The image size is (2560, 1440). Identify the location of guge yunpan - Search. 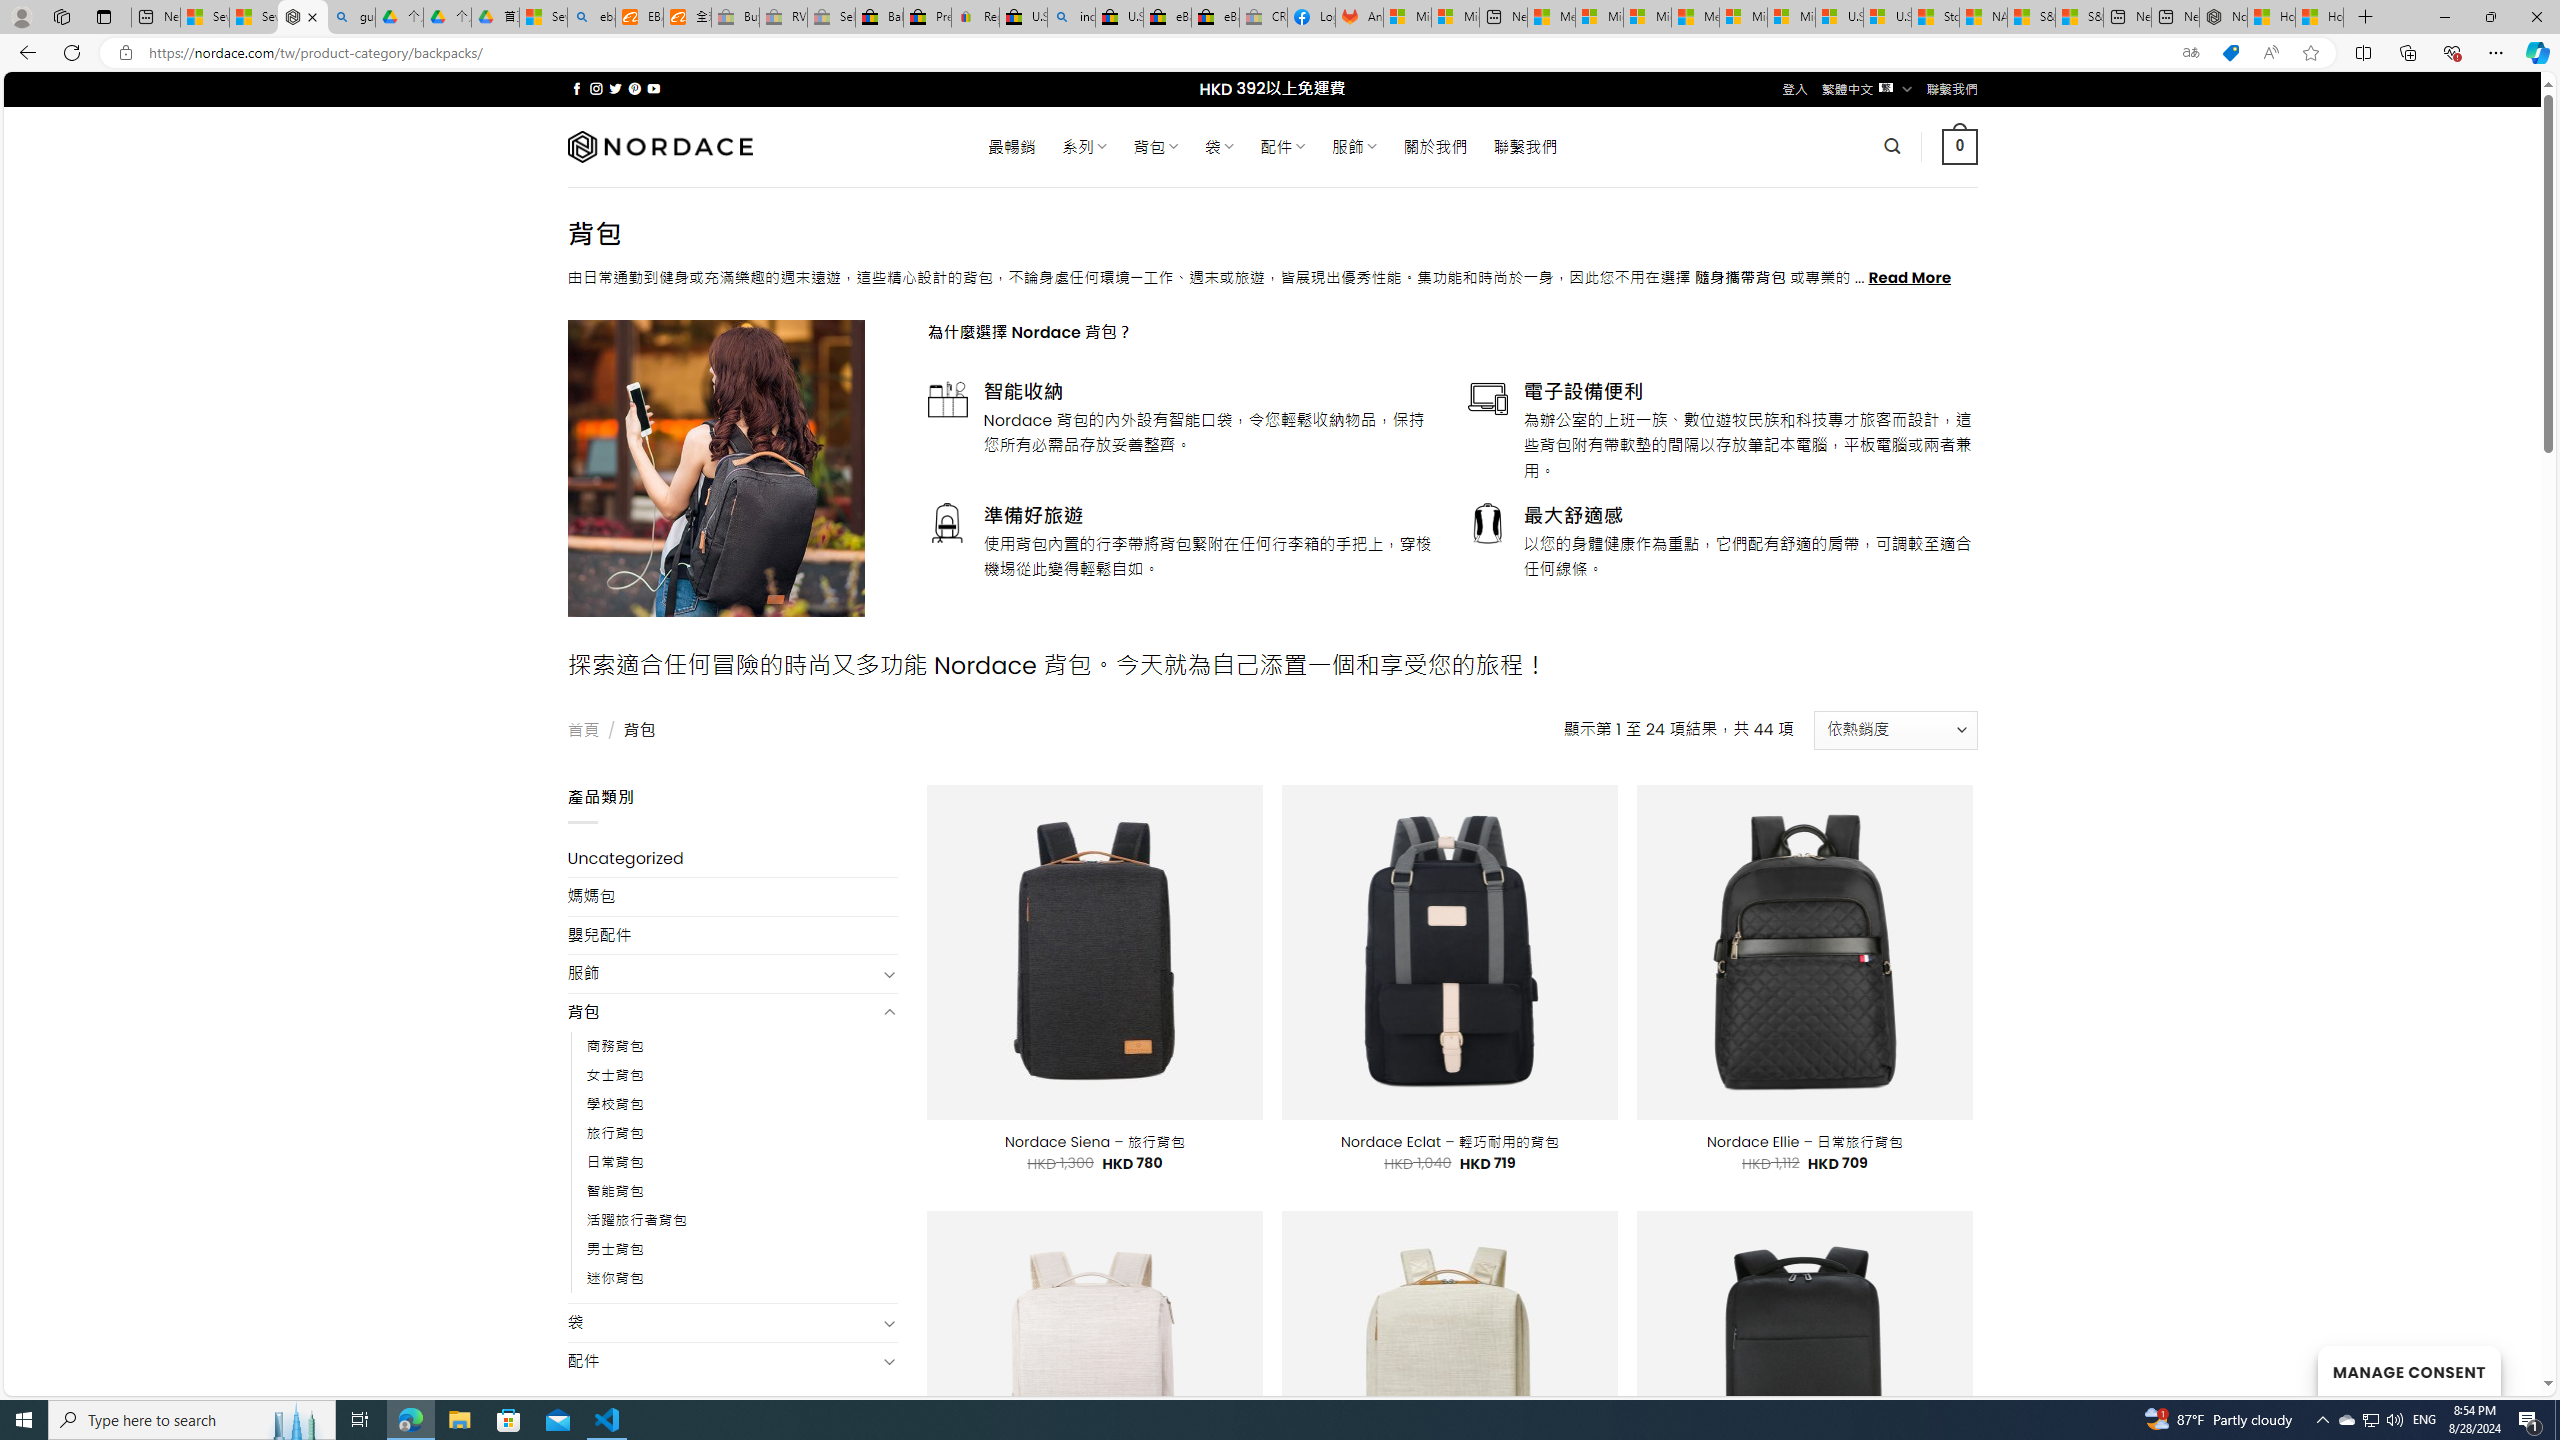
(352, 17).